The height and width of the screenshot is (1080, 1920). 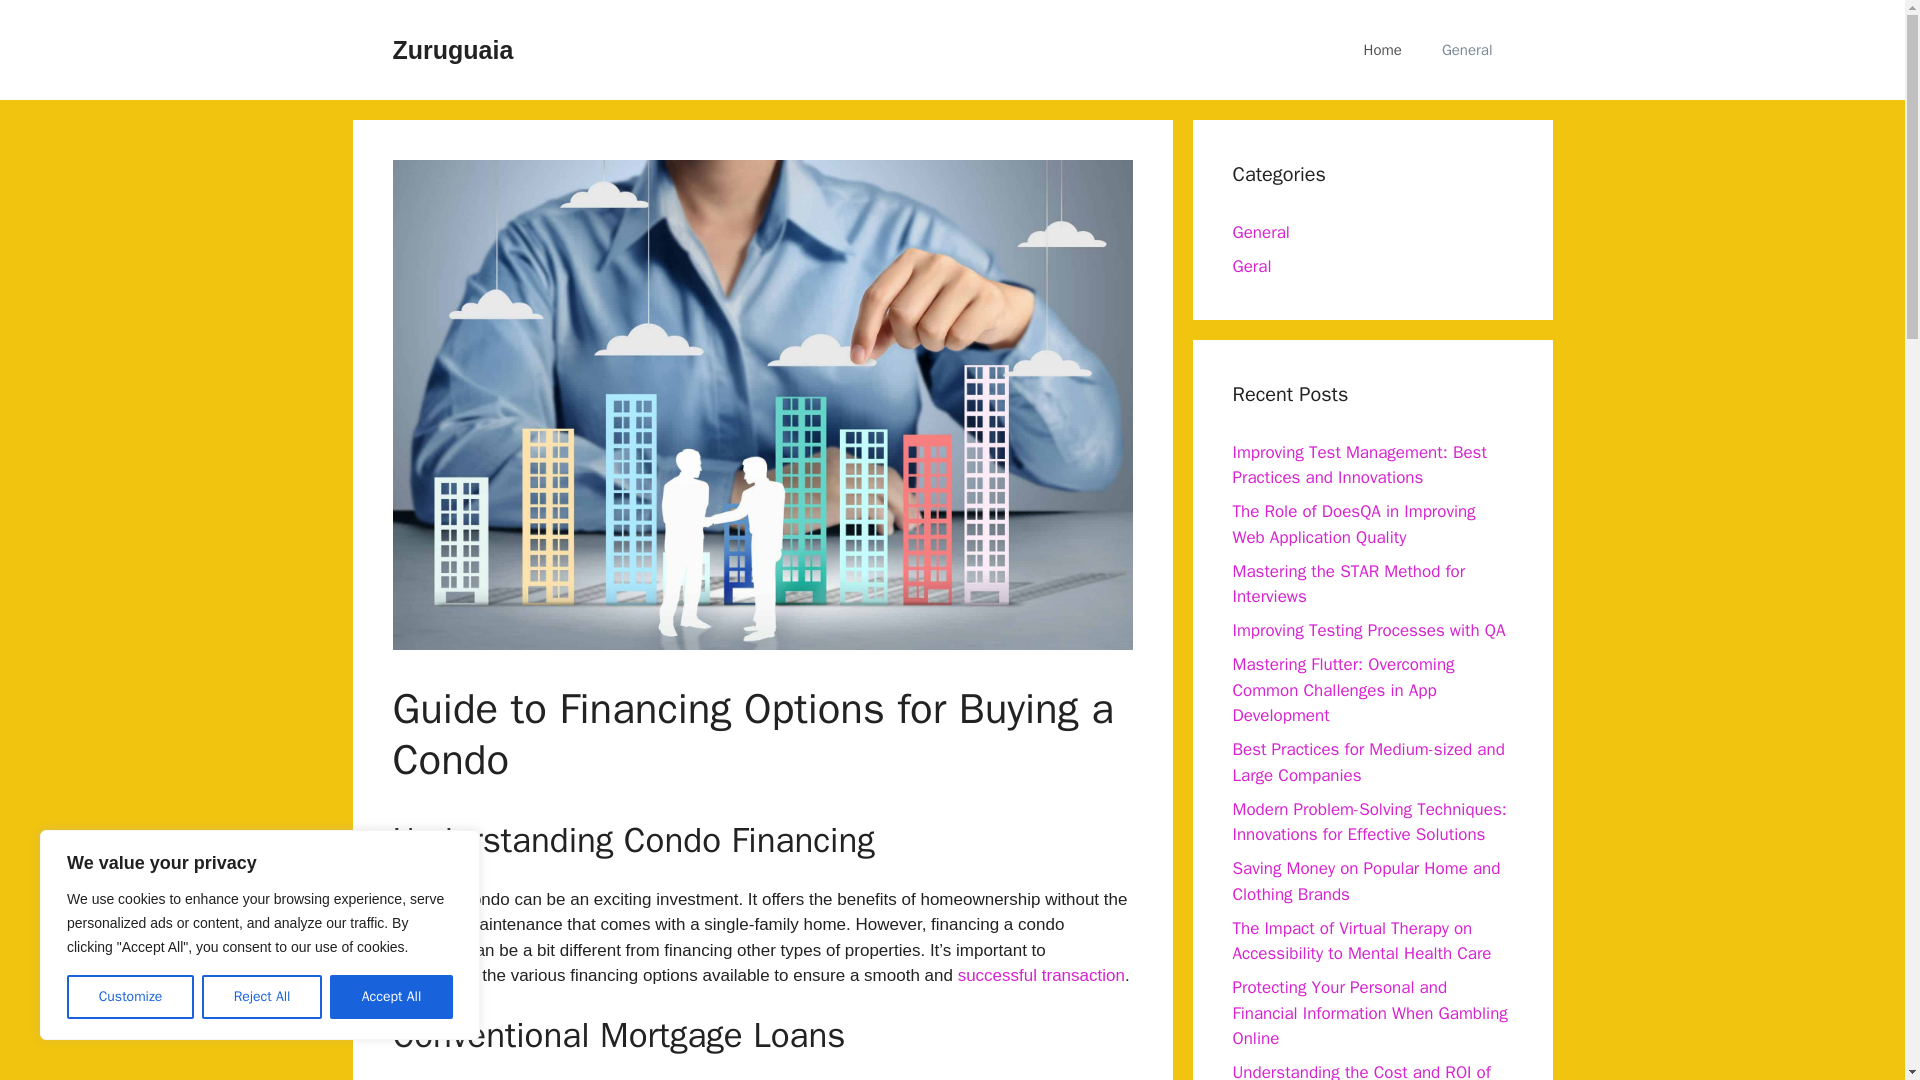 What do you see at coordinates (130, 997) in the screenshot?
I see `Customize` at bounding box center [130, 997].